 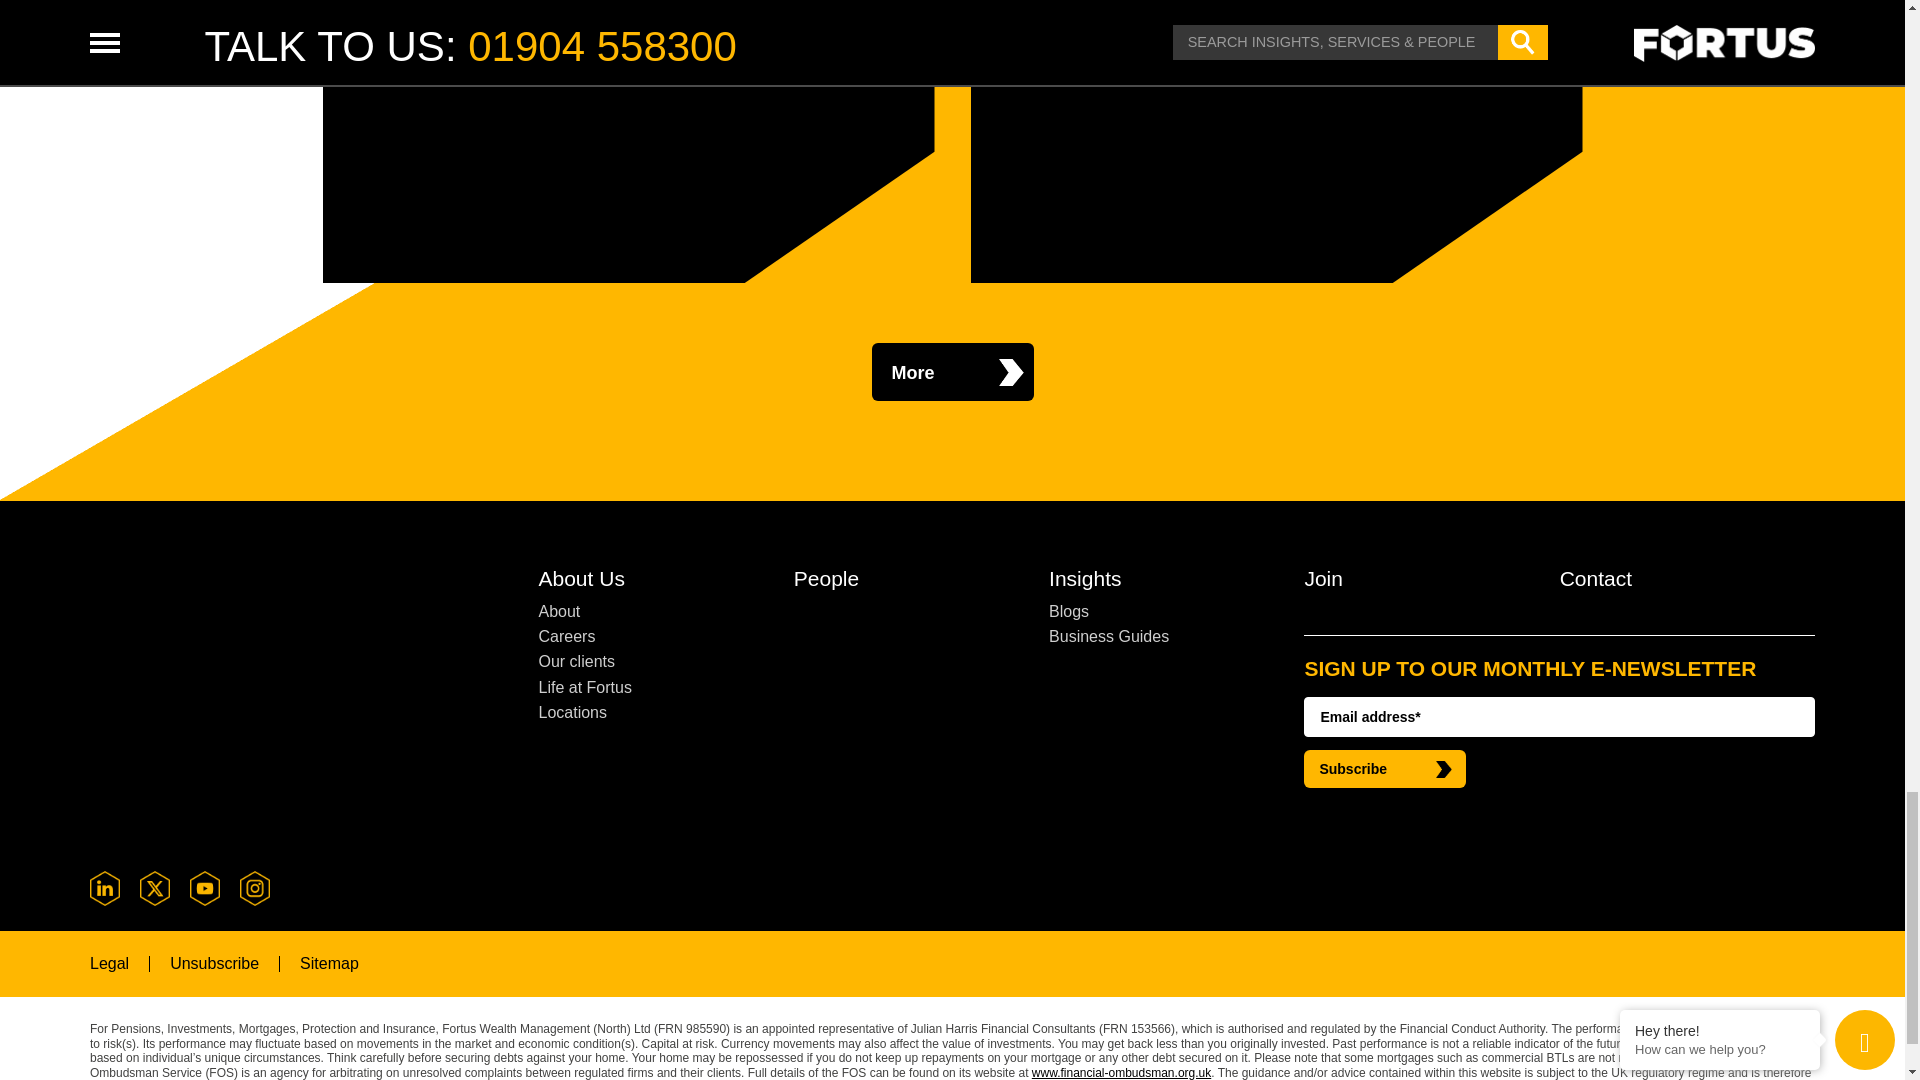 What do you see at coordinates (952, 372) in the screenshot?
I see `More` at bounding box center [952, 372].